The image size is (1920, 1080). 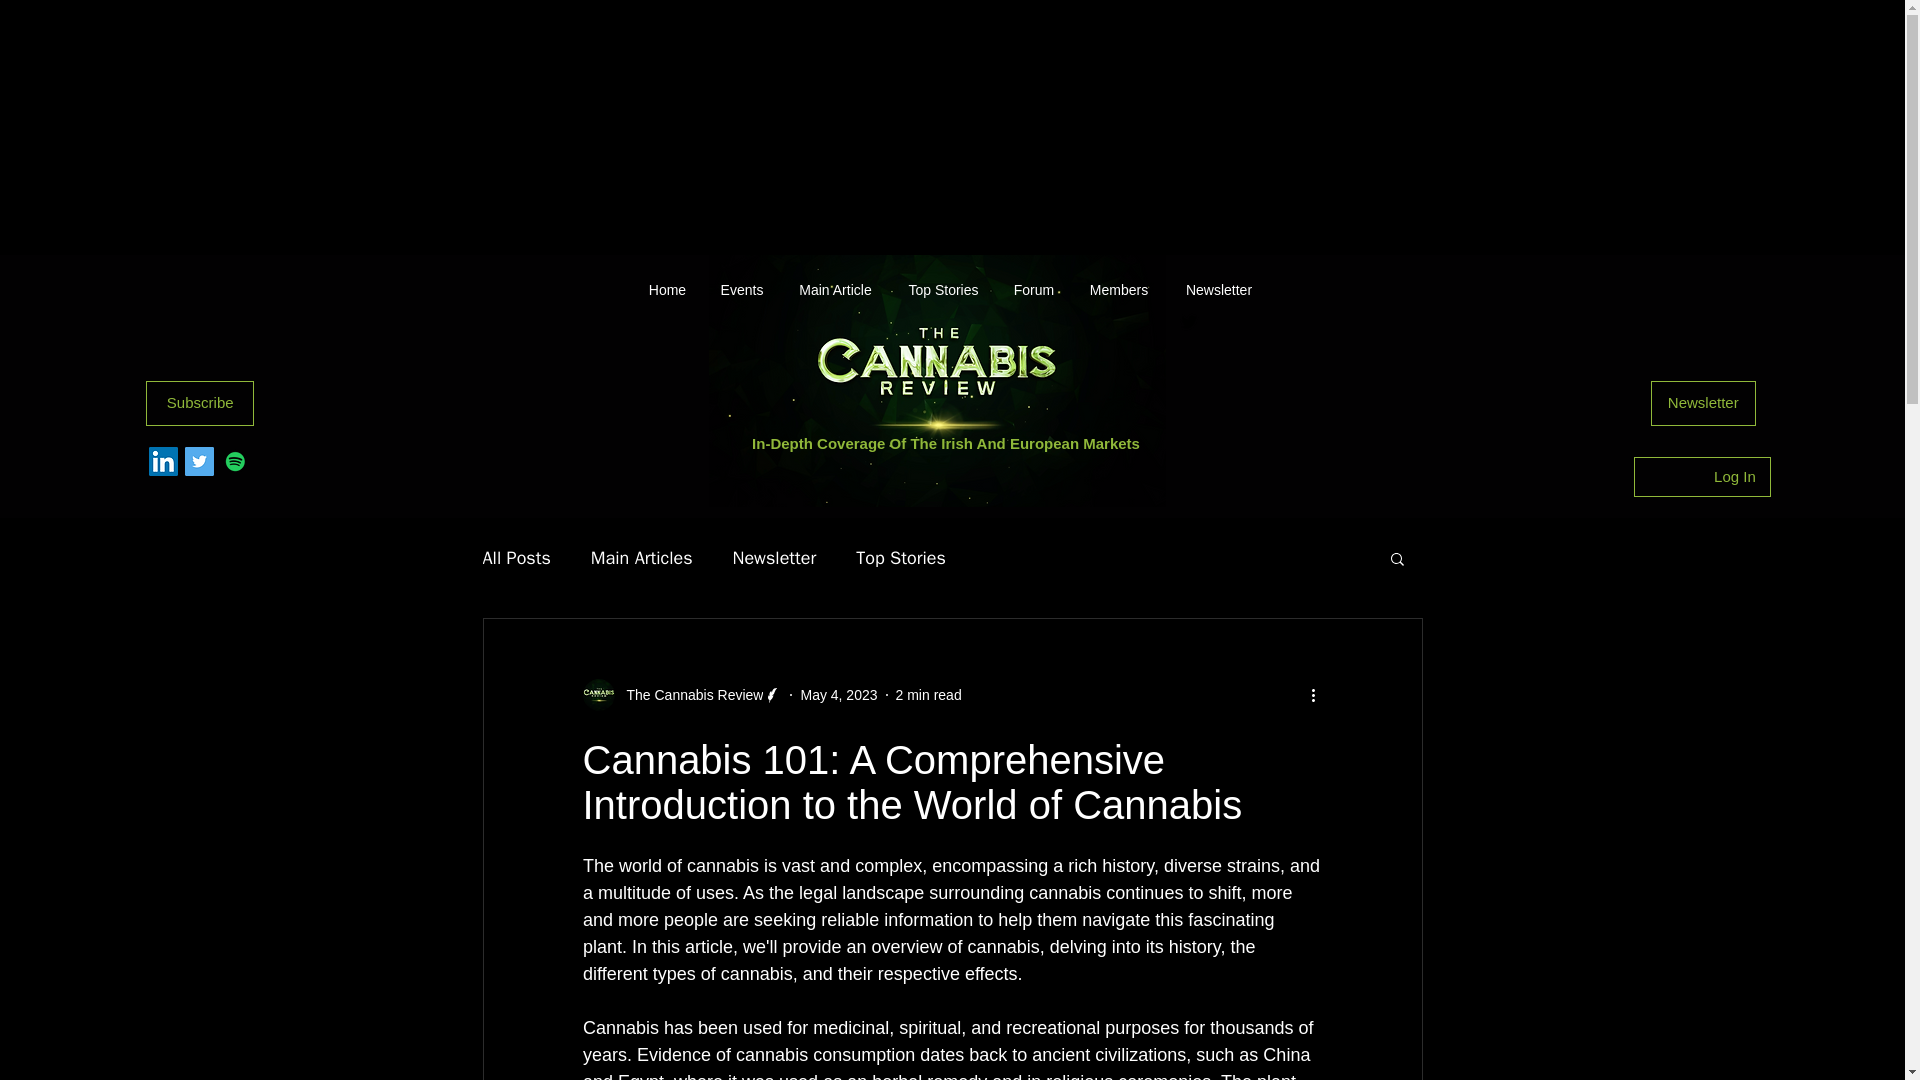 What do you see at coordinates (742, 290) in the screenshot?
I see `Events` at bounding box center [742, 290].